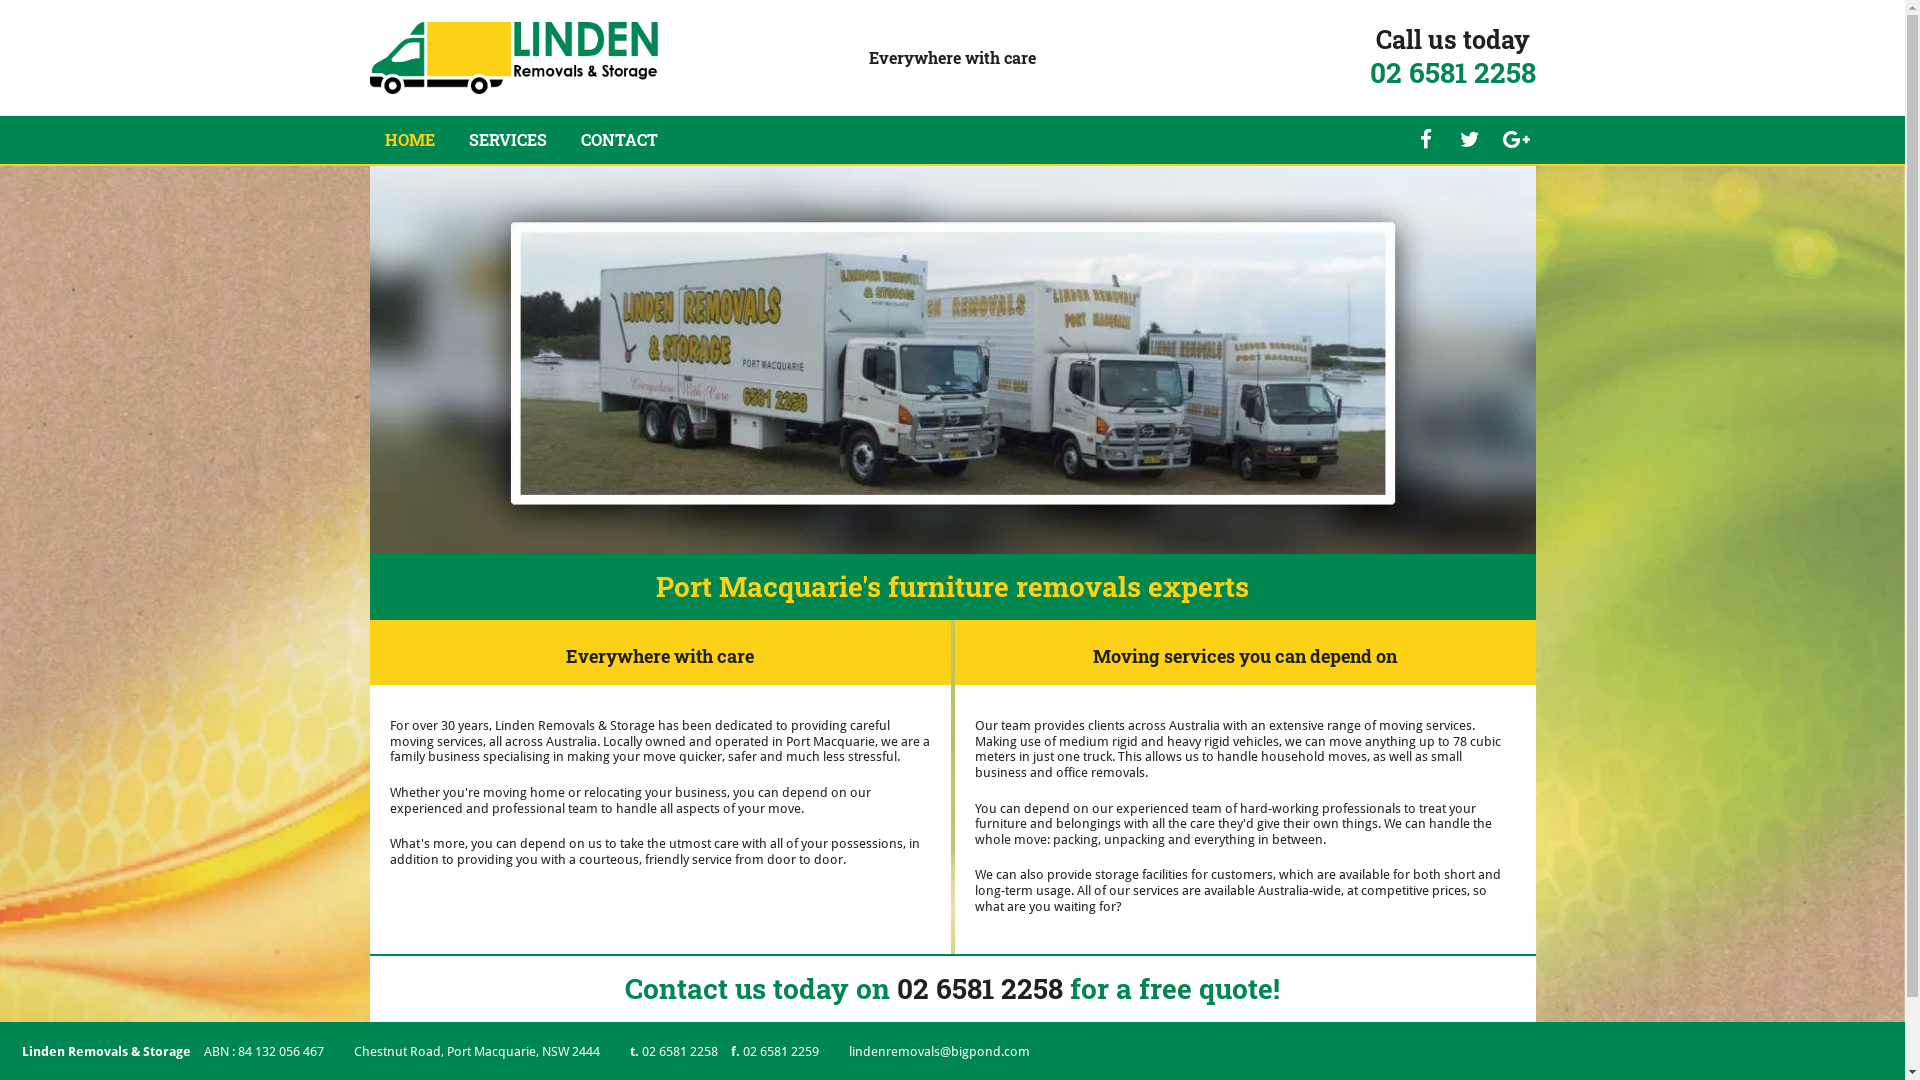 This screenshot has width=1920, height=1080. I want to click on 02 6581 2258, so click(1453, 72).